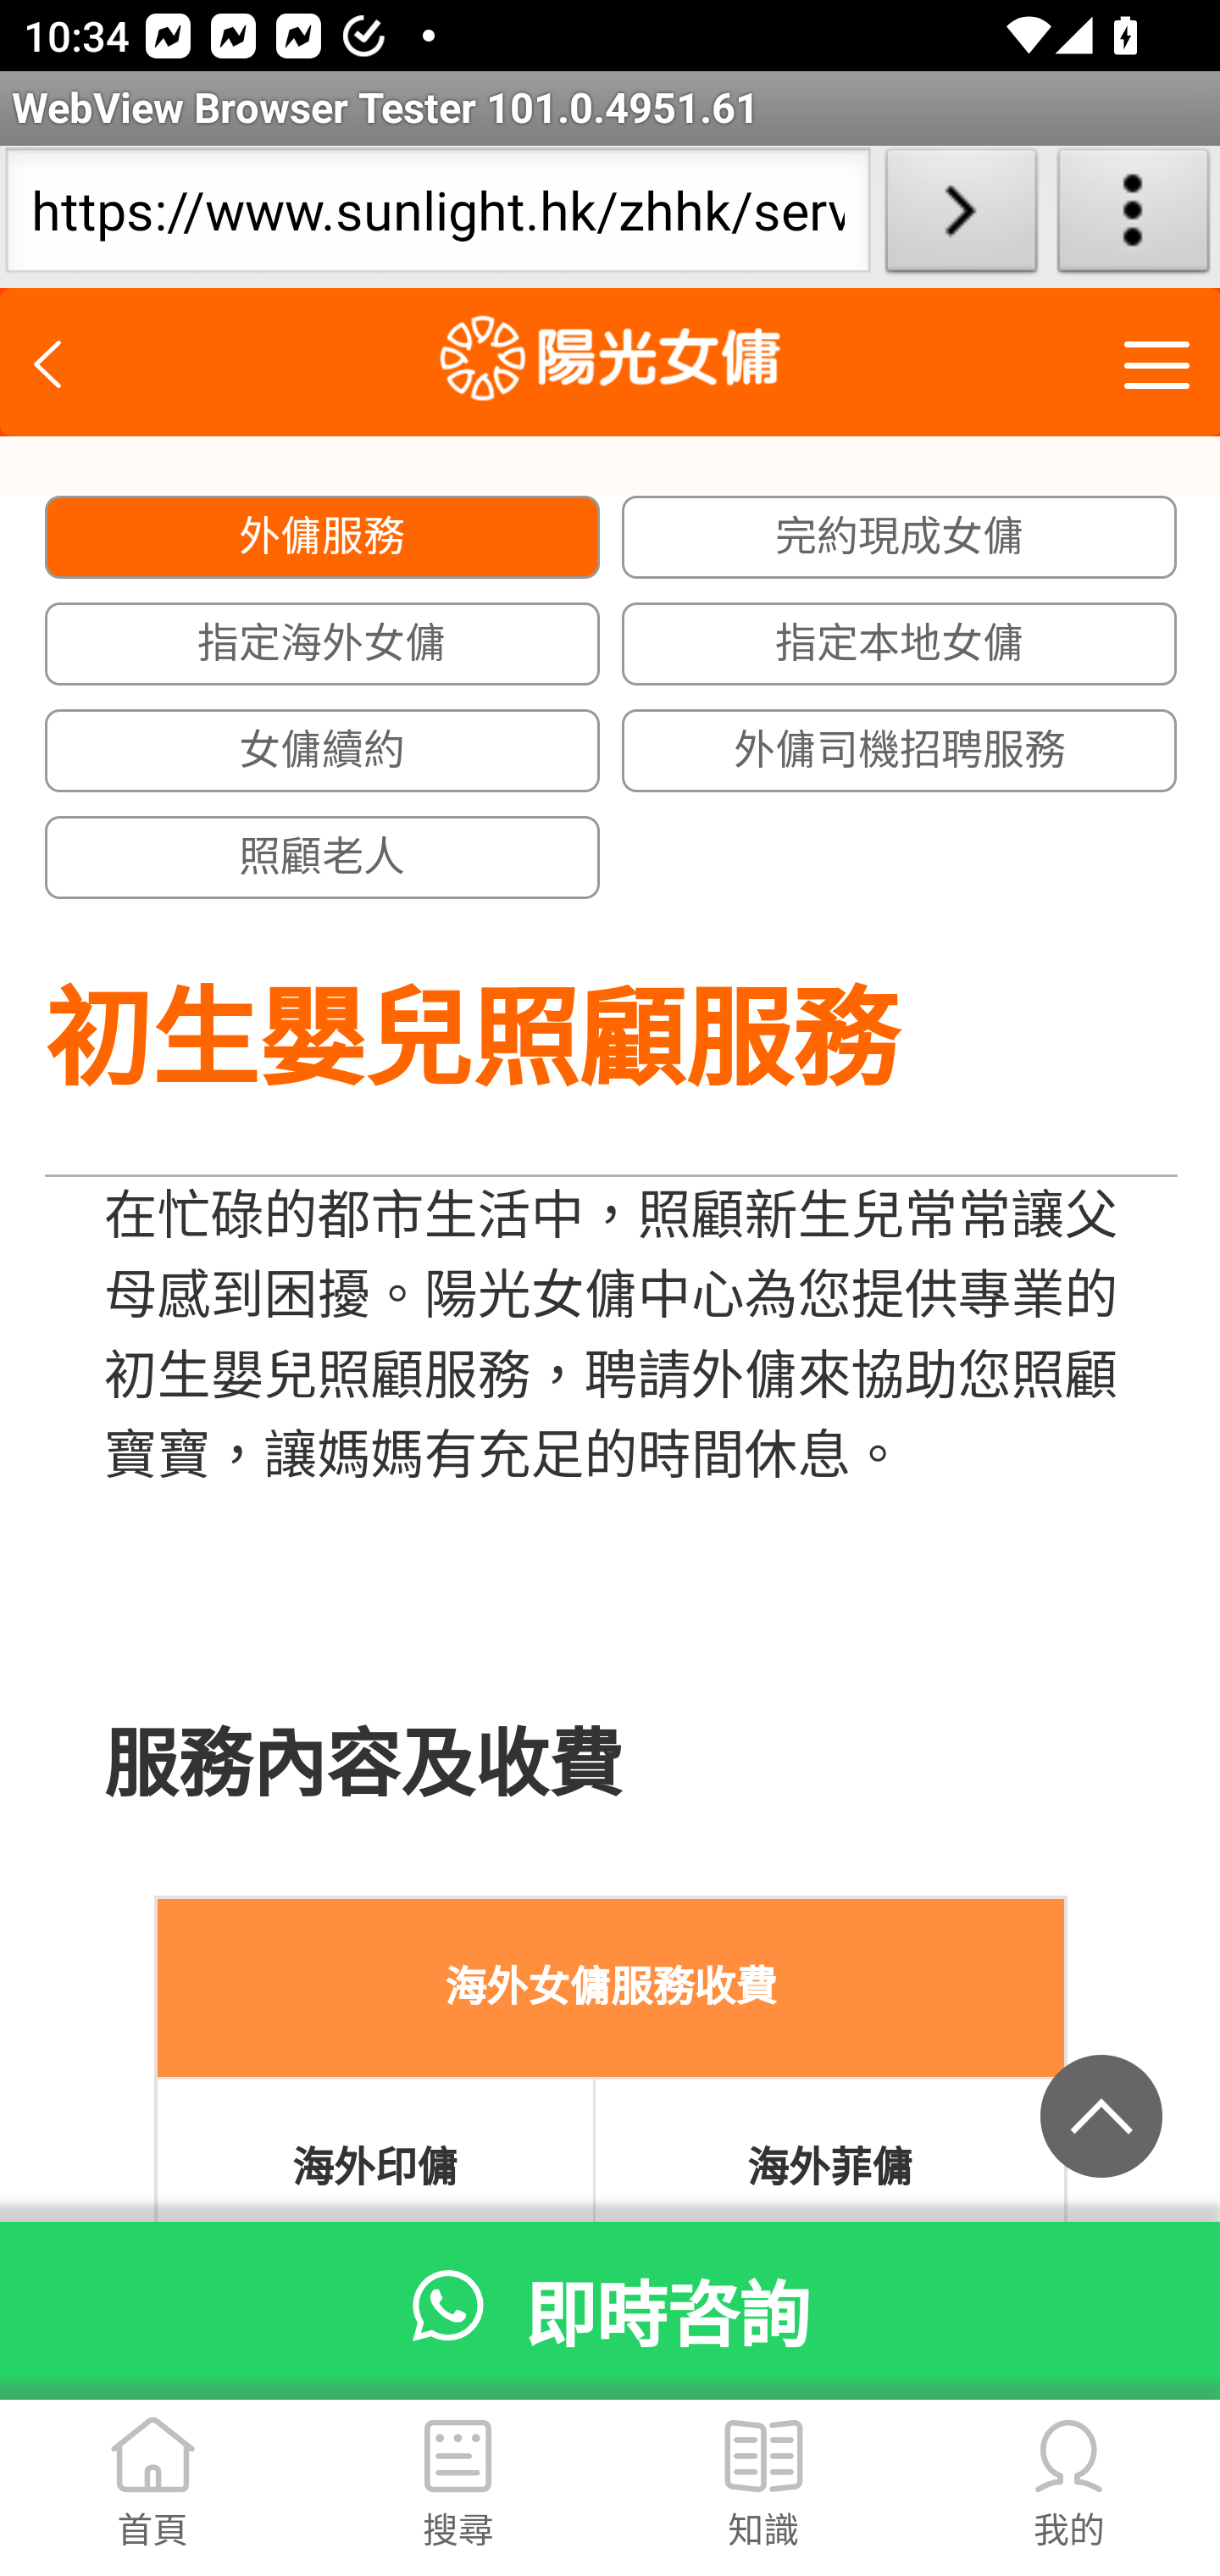 This screenshot has width=1220, height=2576. Describe the element at coordinates (1068, 2459) in the screenshot. I see `my` at that location.